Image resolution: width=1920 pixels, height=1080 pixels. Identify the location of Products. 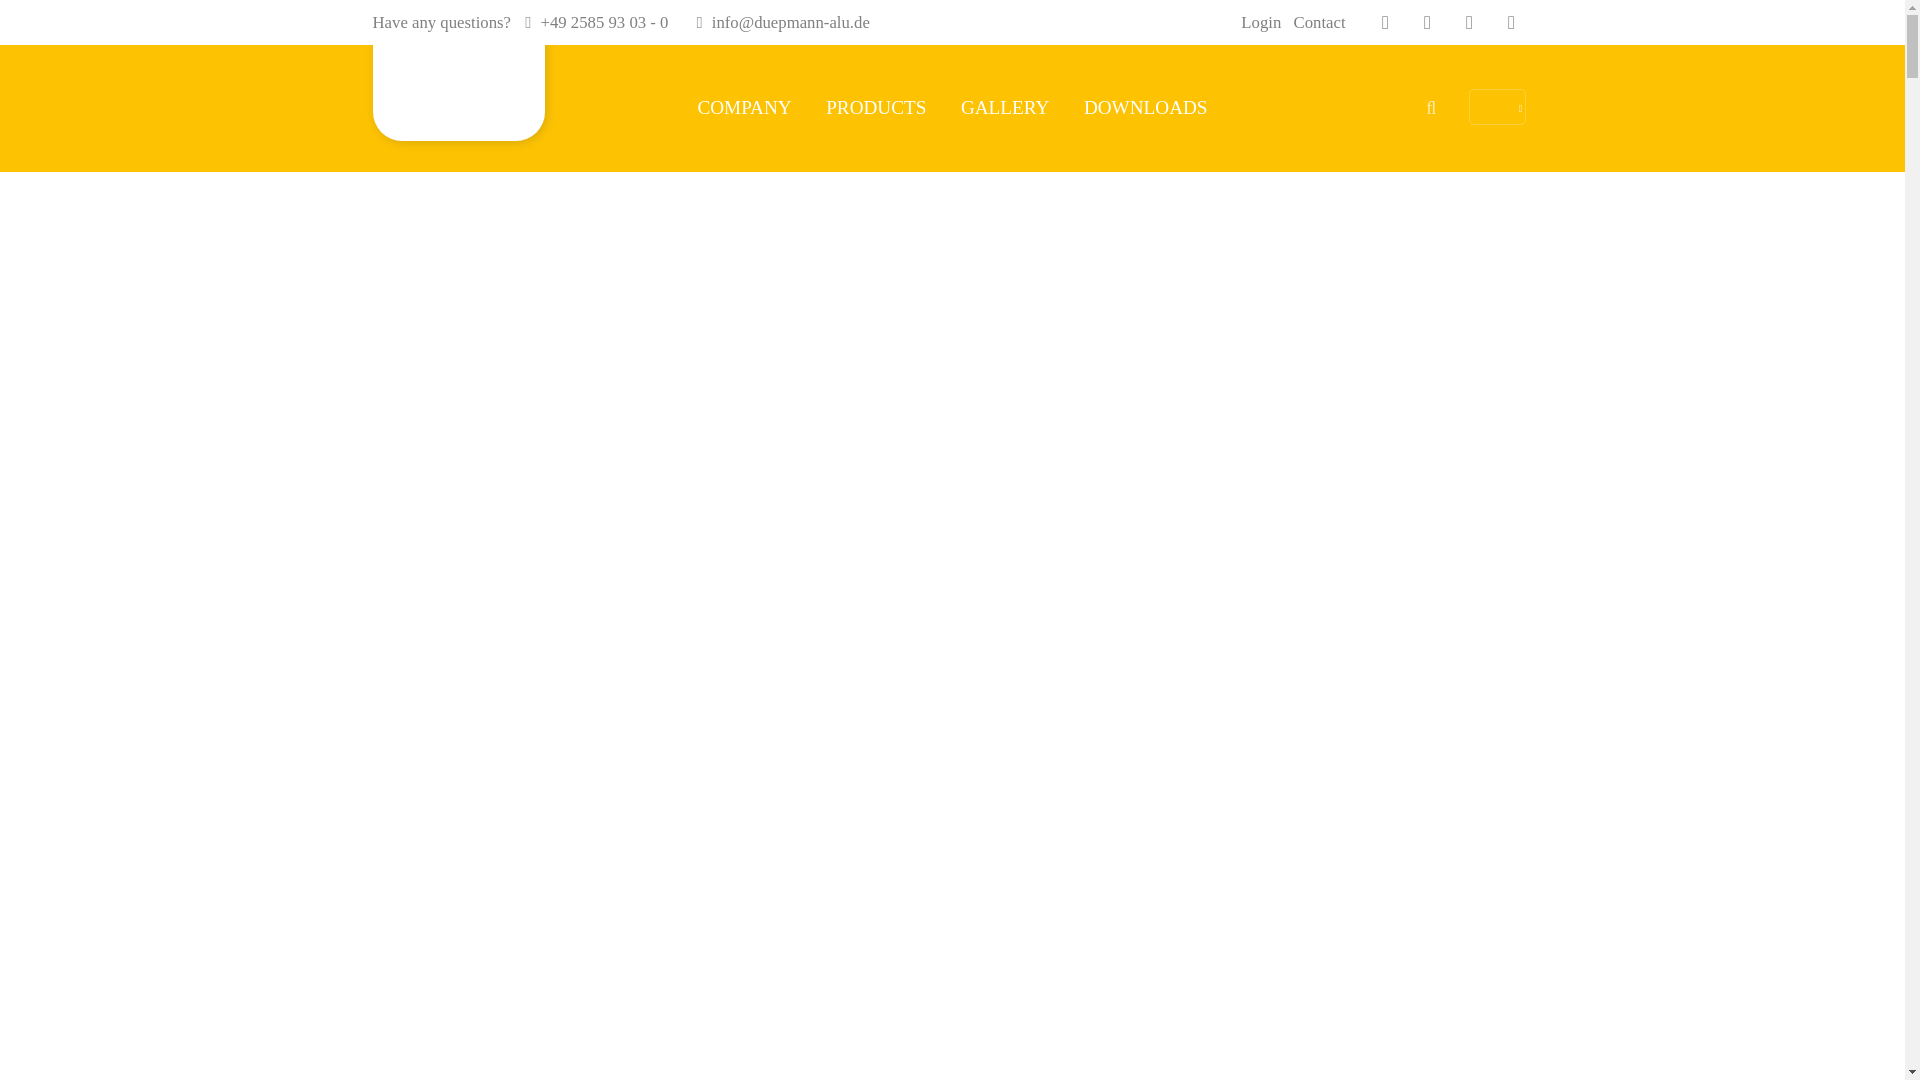
(875, 107).